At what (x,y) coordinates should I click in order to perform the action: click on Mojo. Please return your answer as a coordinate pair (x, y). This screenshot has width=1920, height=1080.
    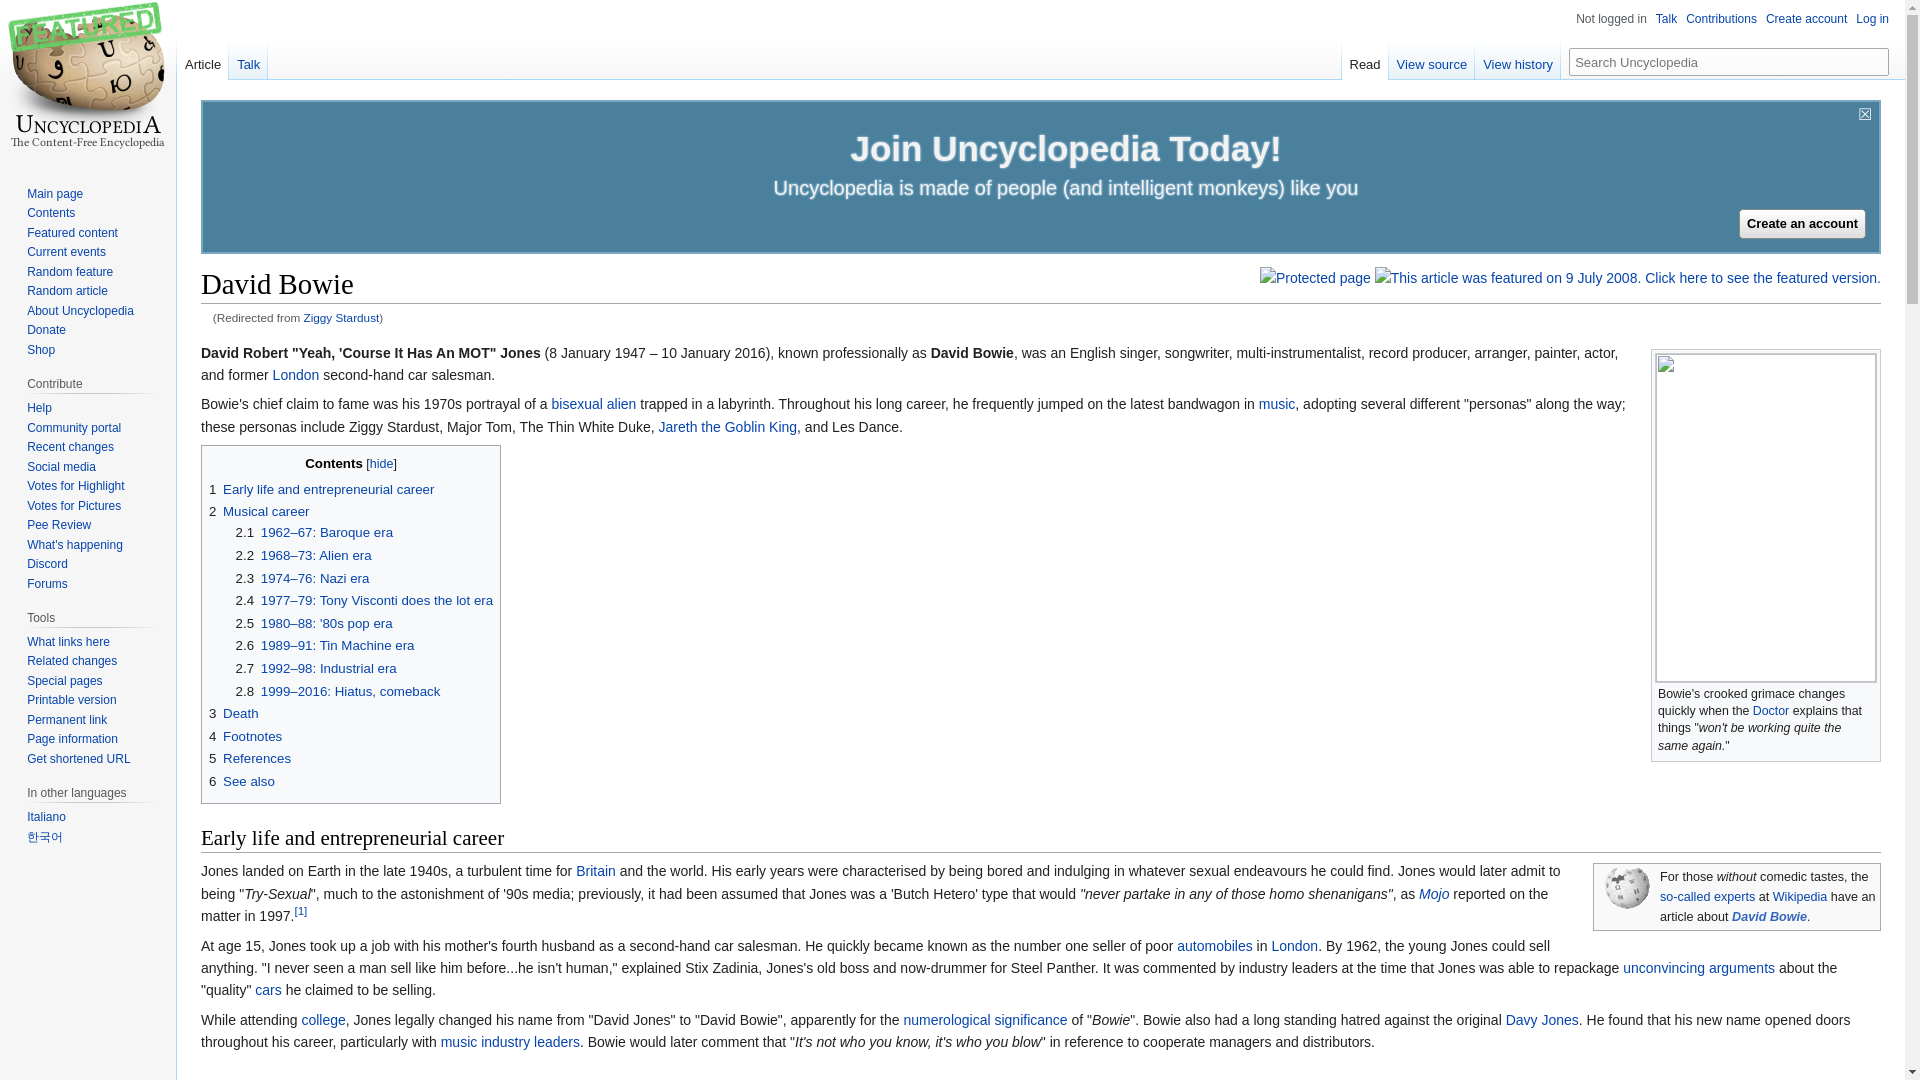
    Looking at the image, I should click on (1434, 893).